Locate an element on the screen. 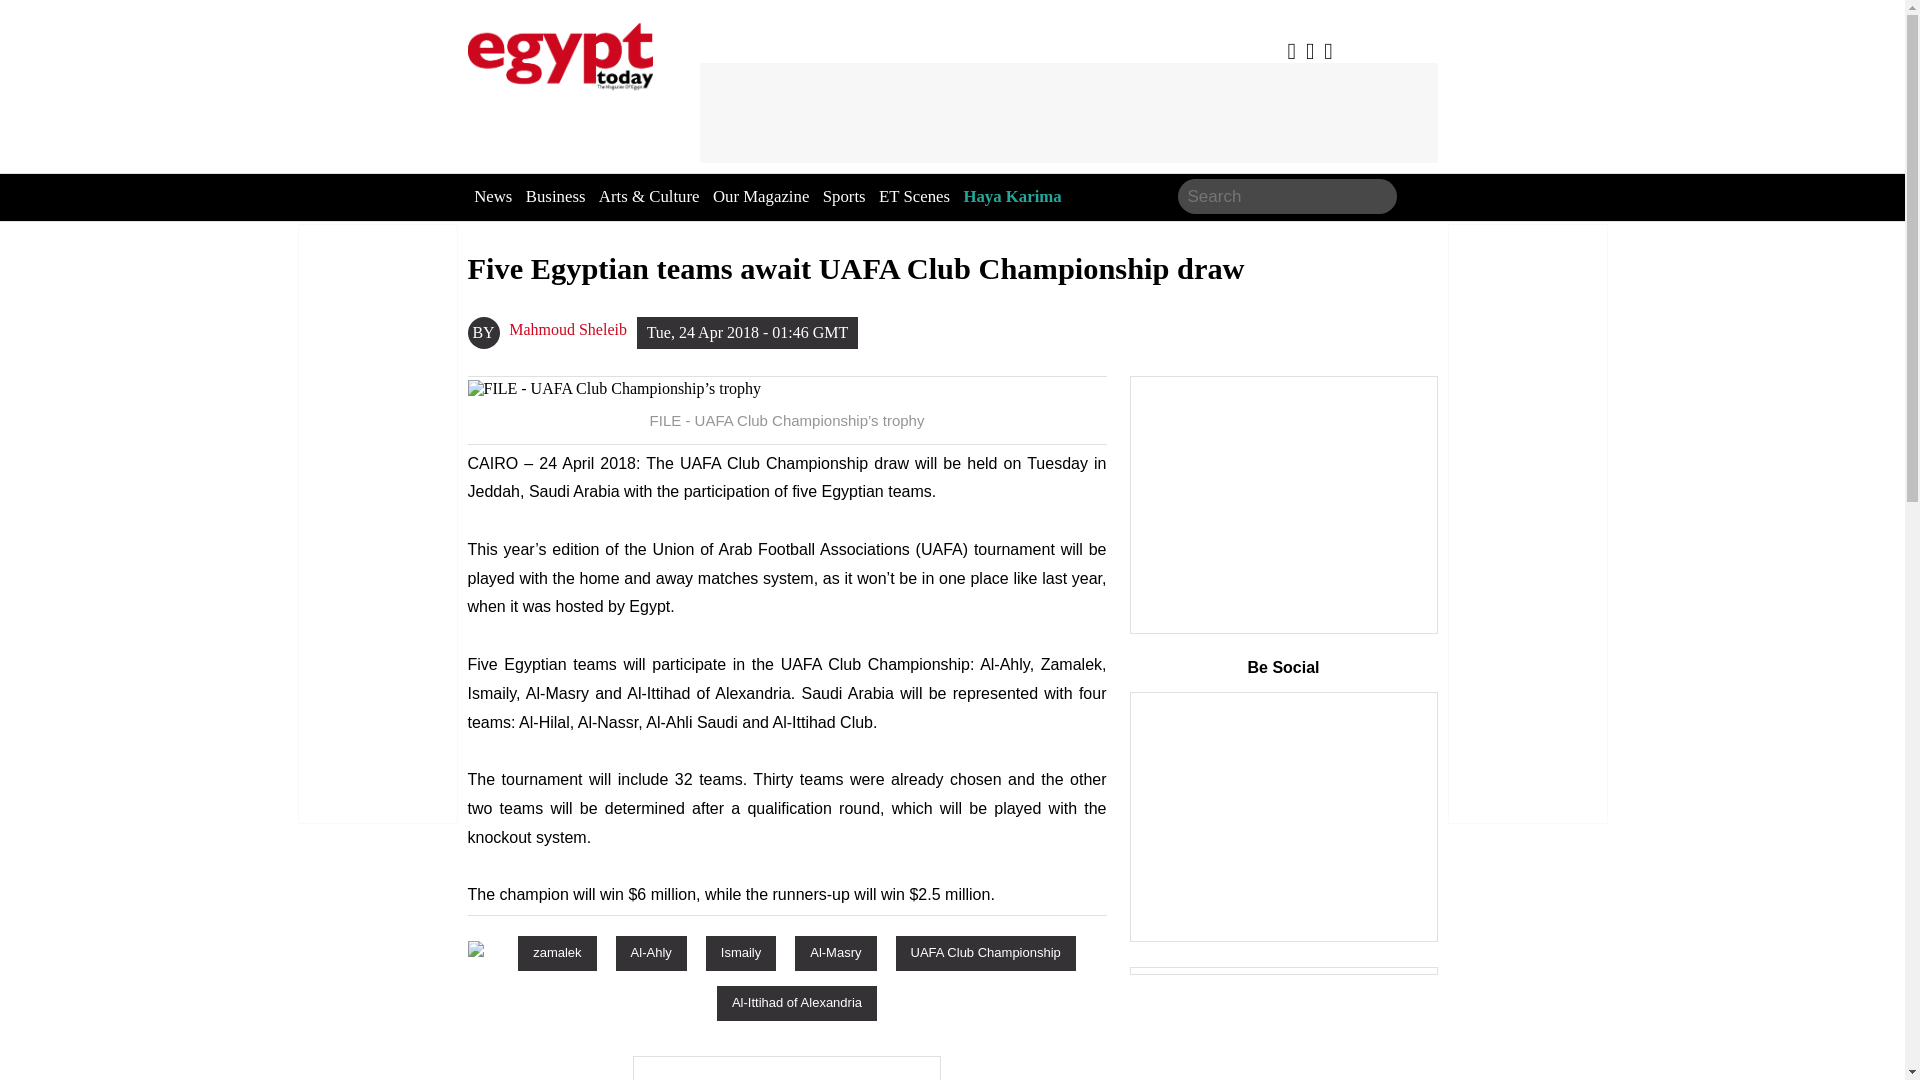  Al-Ahly is located at coordinates (652, 952).